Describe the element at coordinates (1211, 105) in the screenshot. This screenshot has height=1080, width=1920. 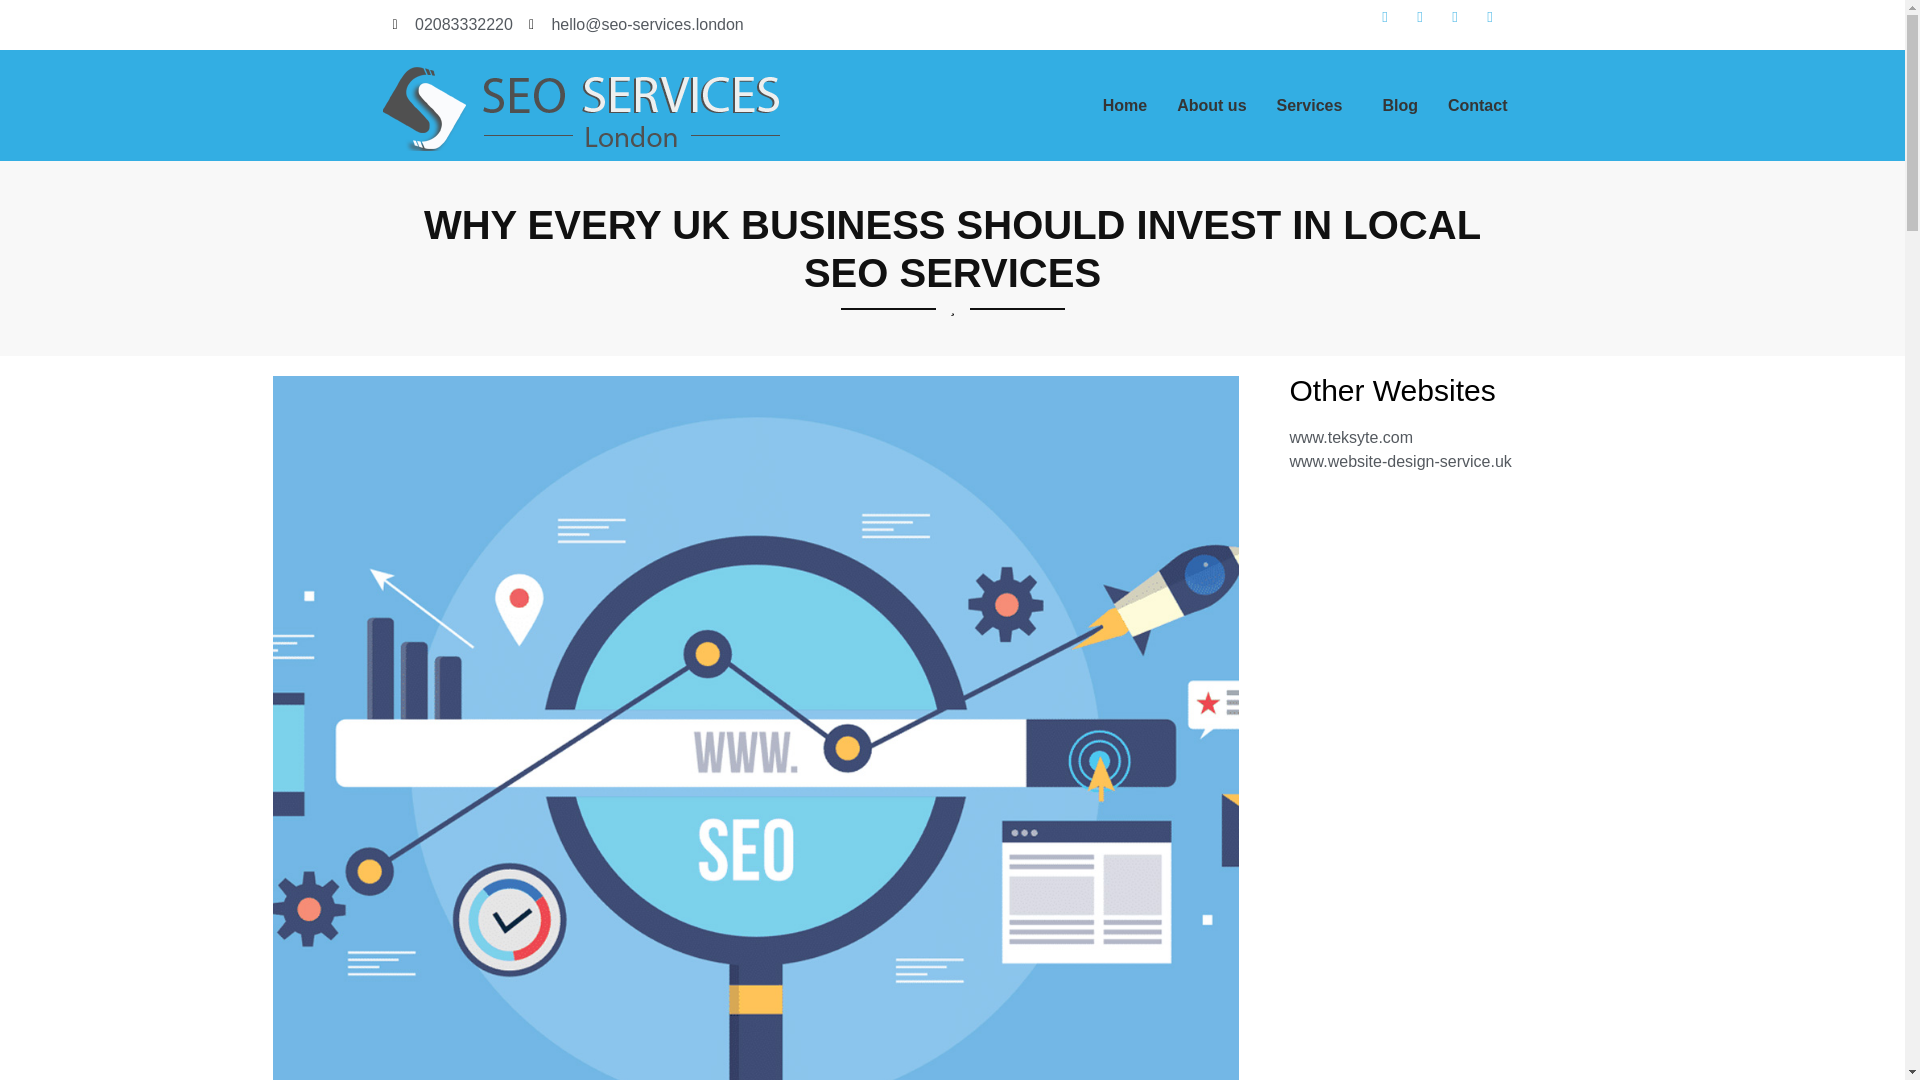
I see `About us` at that location.